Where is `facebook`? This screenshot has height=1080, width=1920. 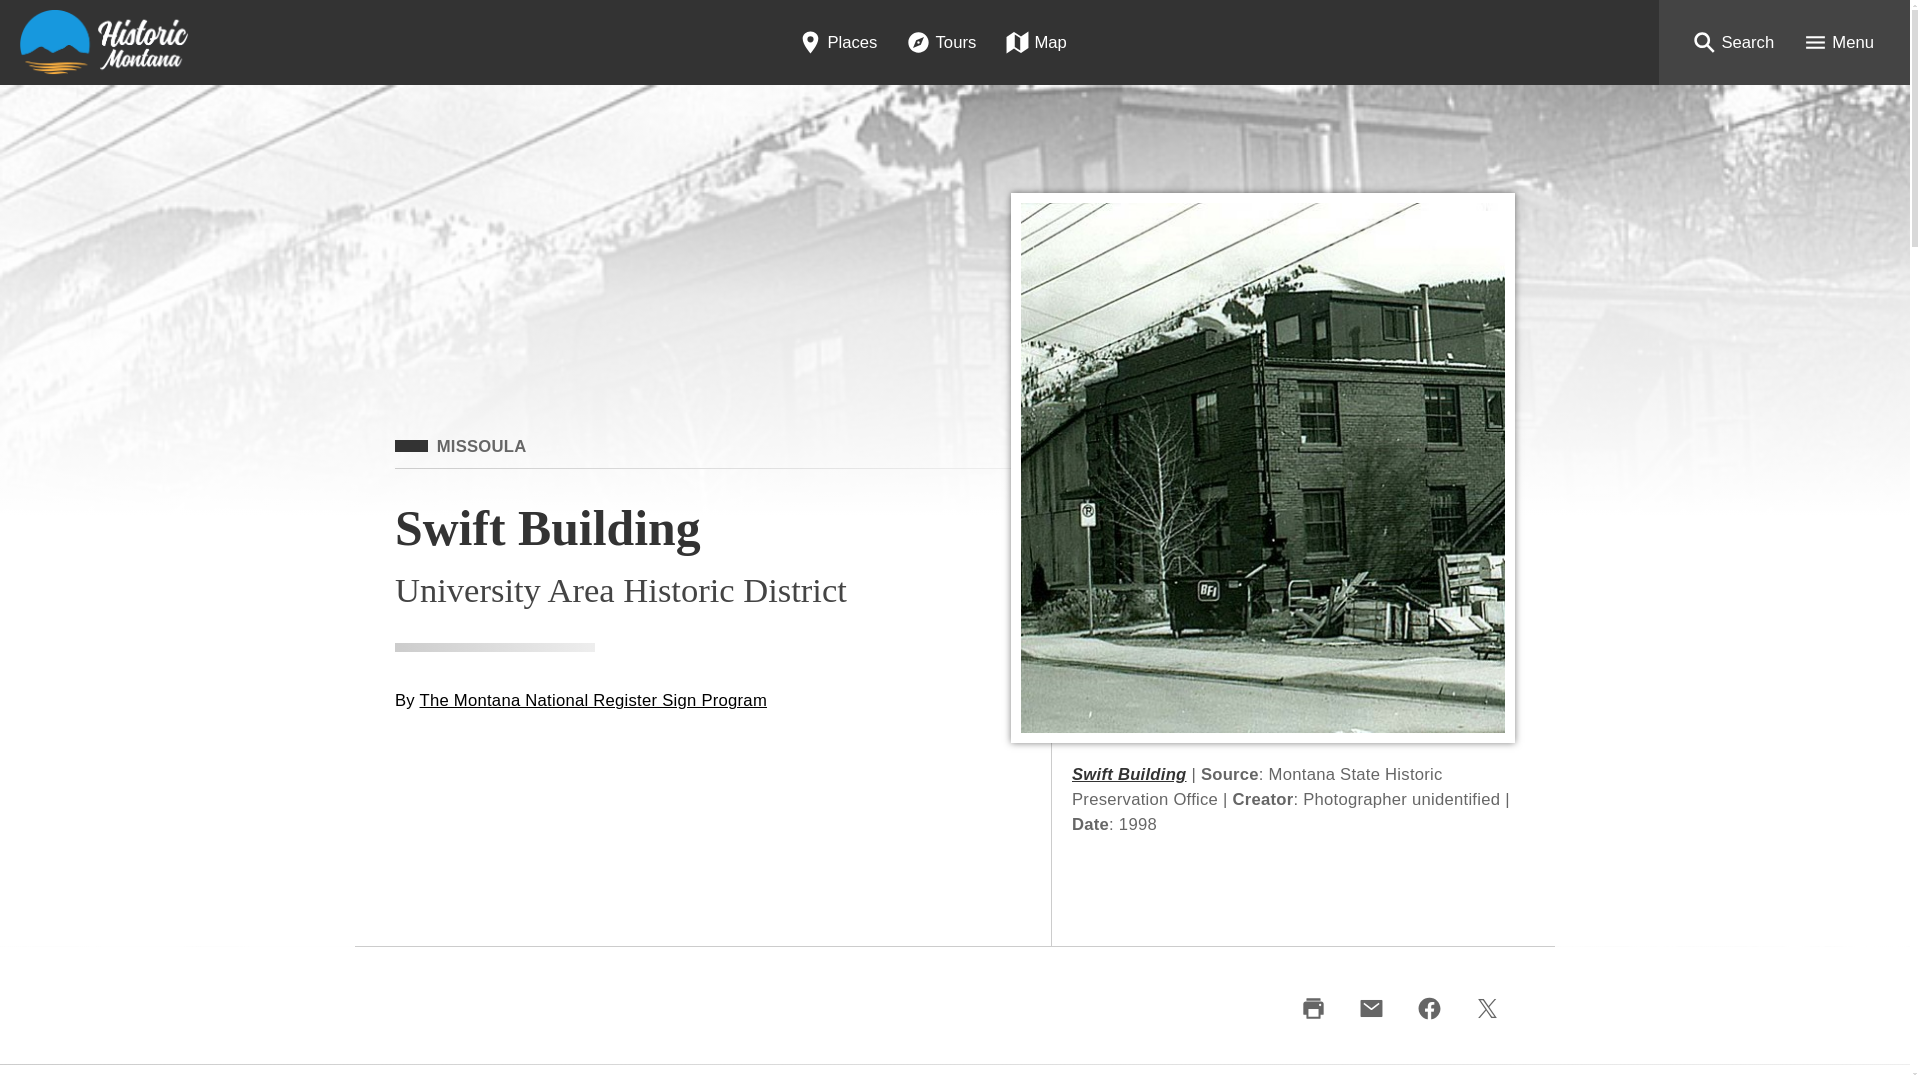 facebook is located at coordinates (1428, 1008).